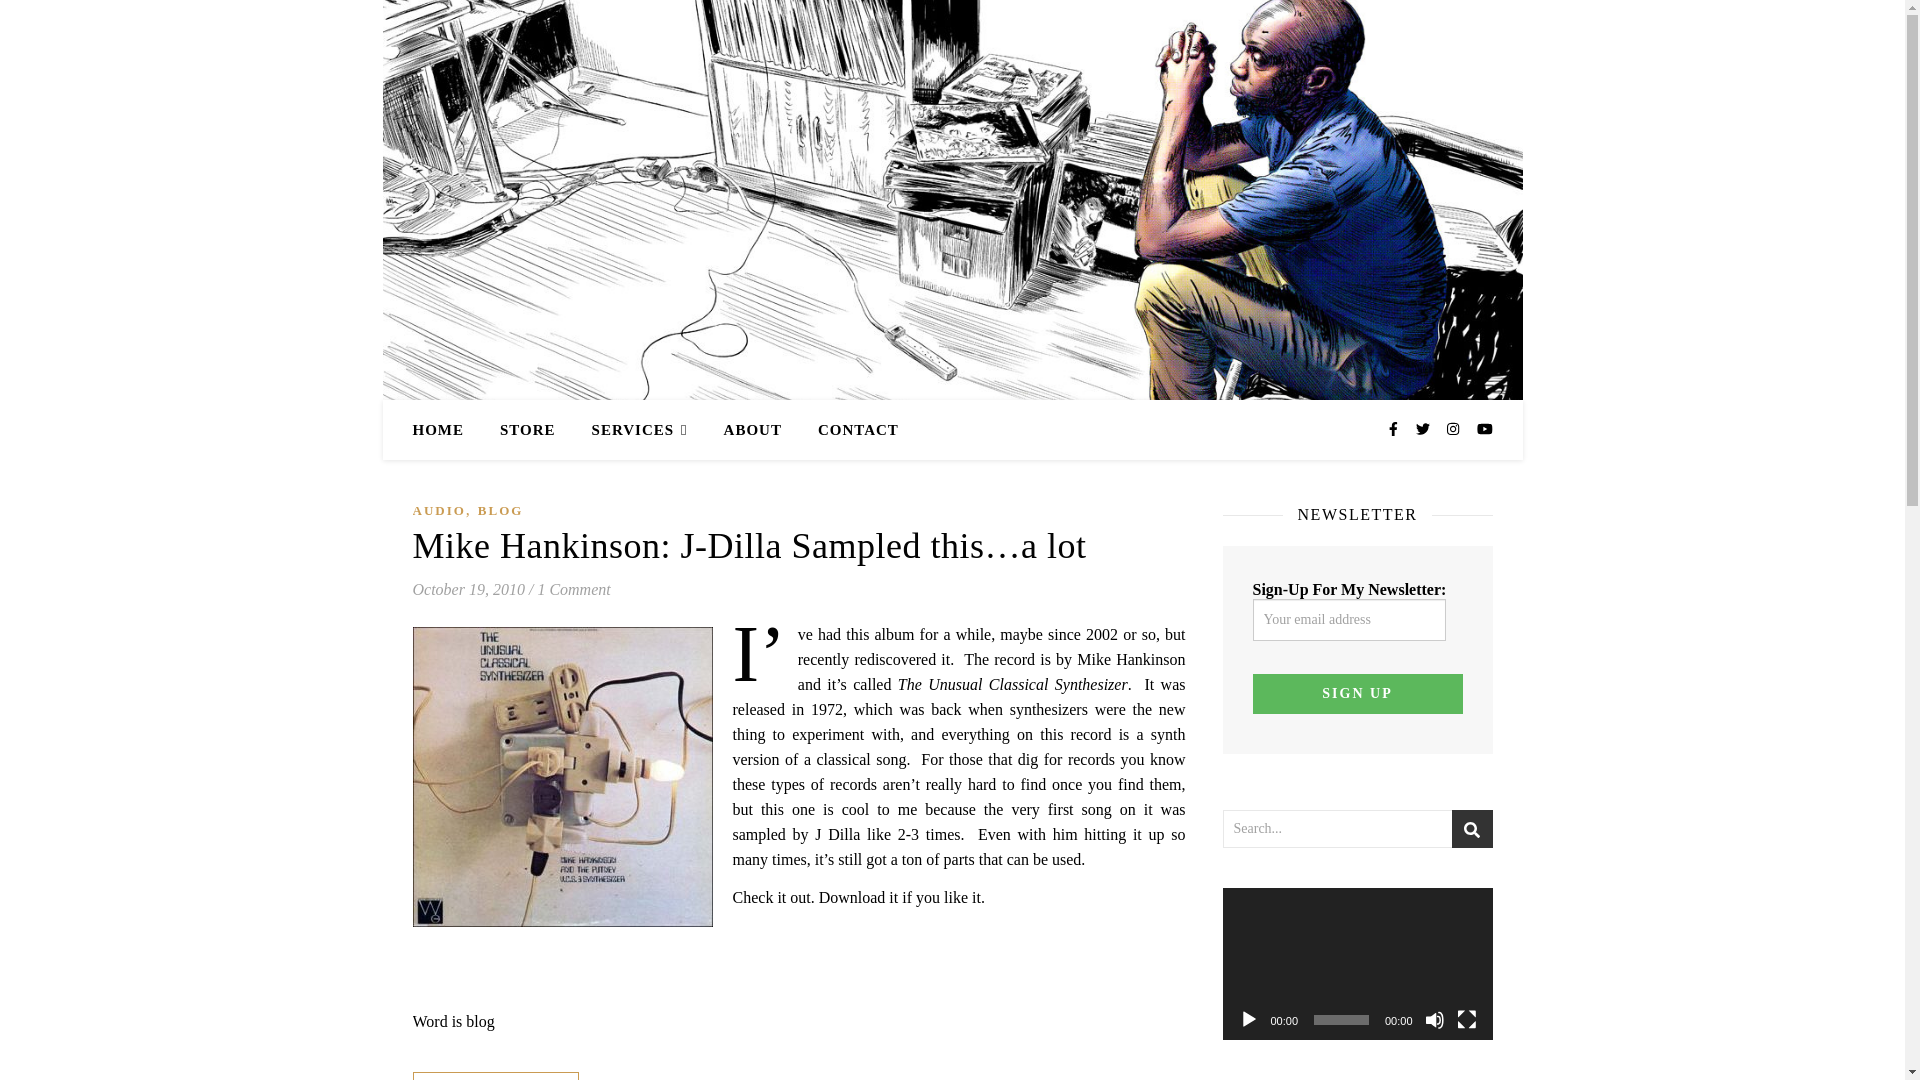 Image resolution: width=1920 pixels, height=1080 pixels. I want to click on Sign up, so click(1356, 693).